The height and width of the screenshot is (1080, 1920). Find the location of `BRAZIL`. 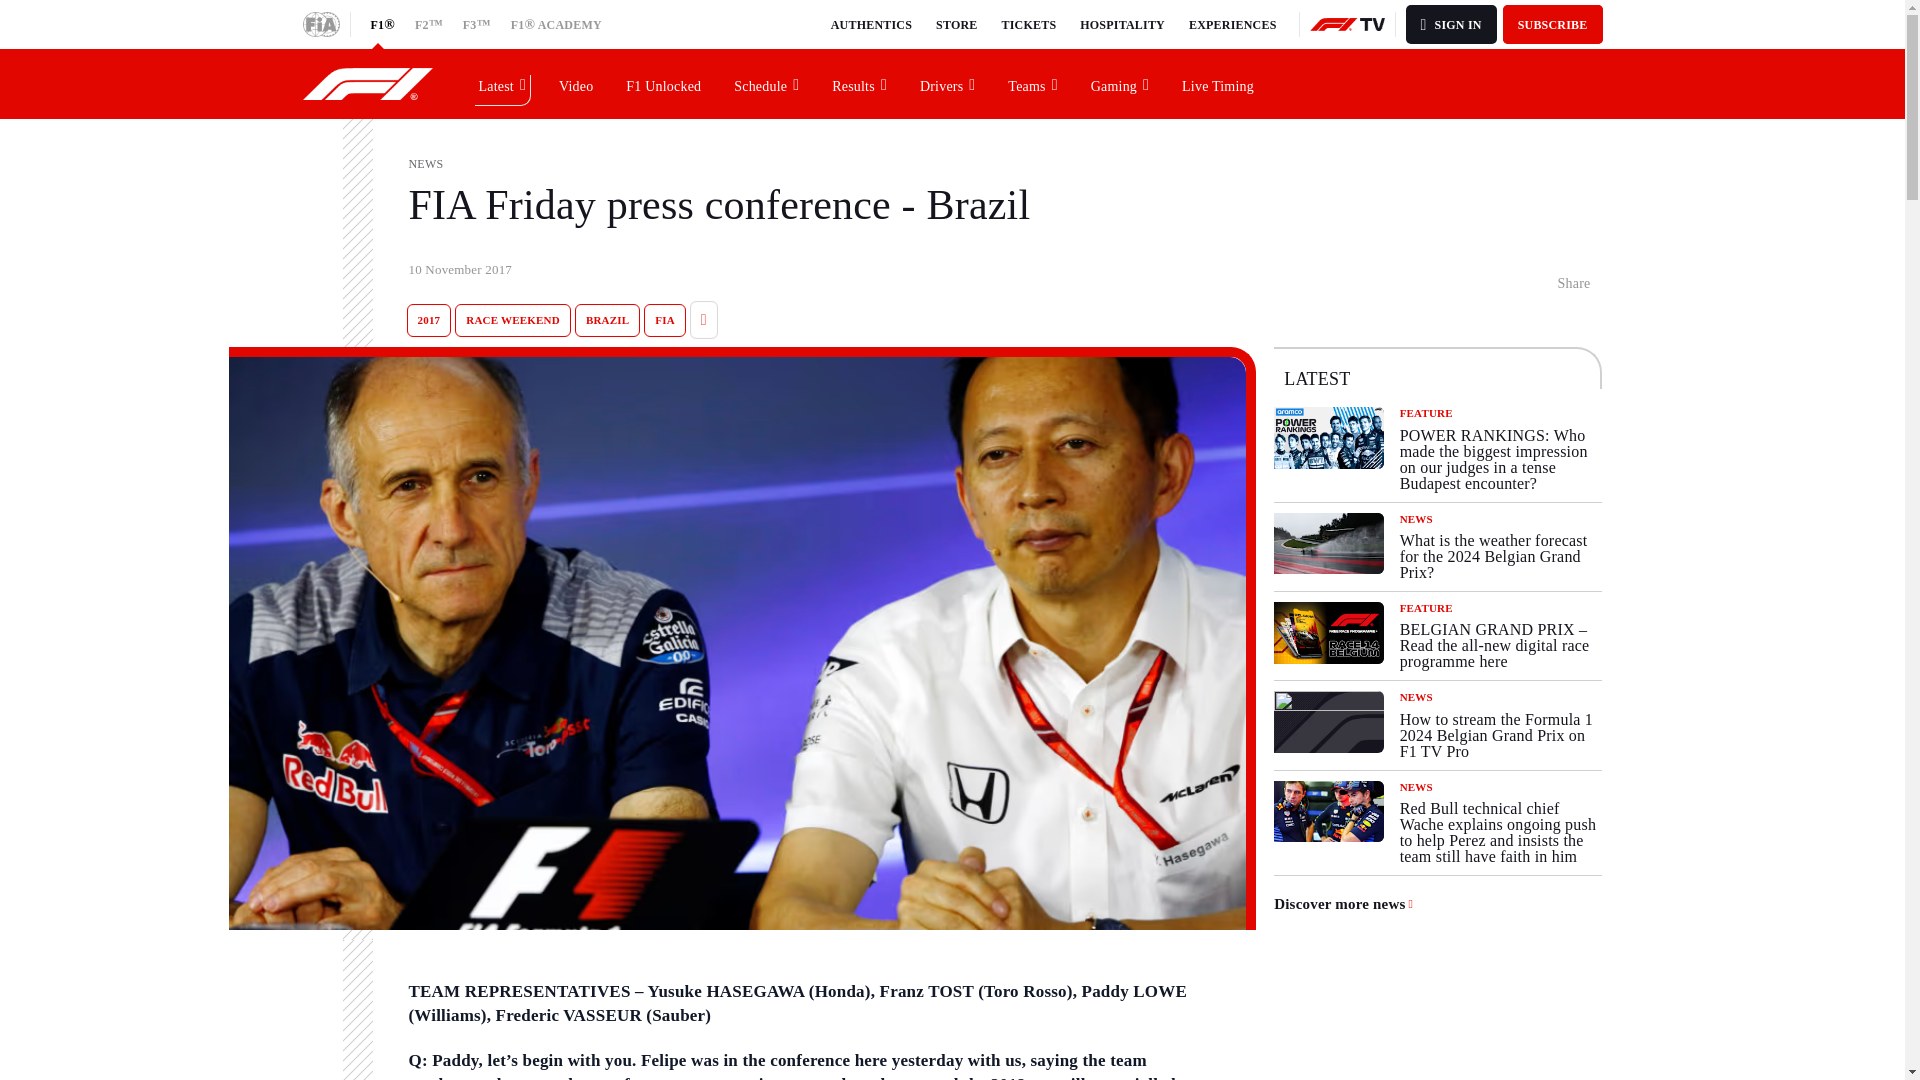

BRAZIL is located at coordinates (606, 320).